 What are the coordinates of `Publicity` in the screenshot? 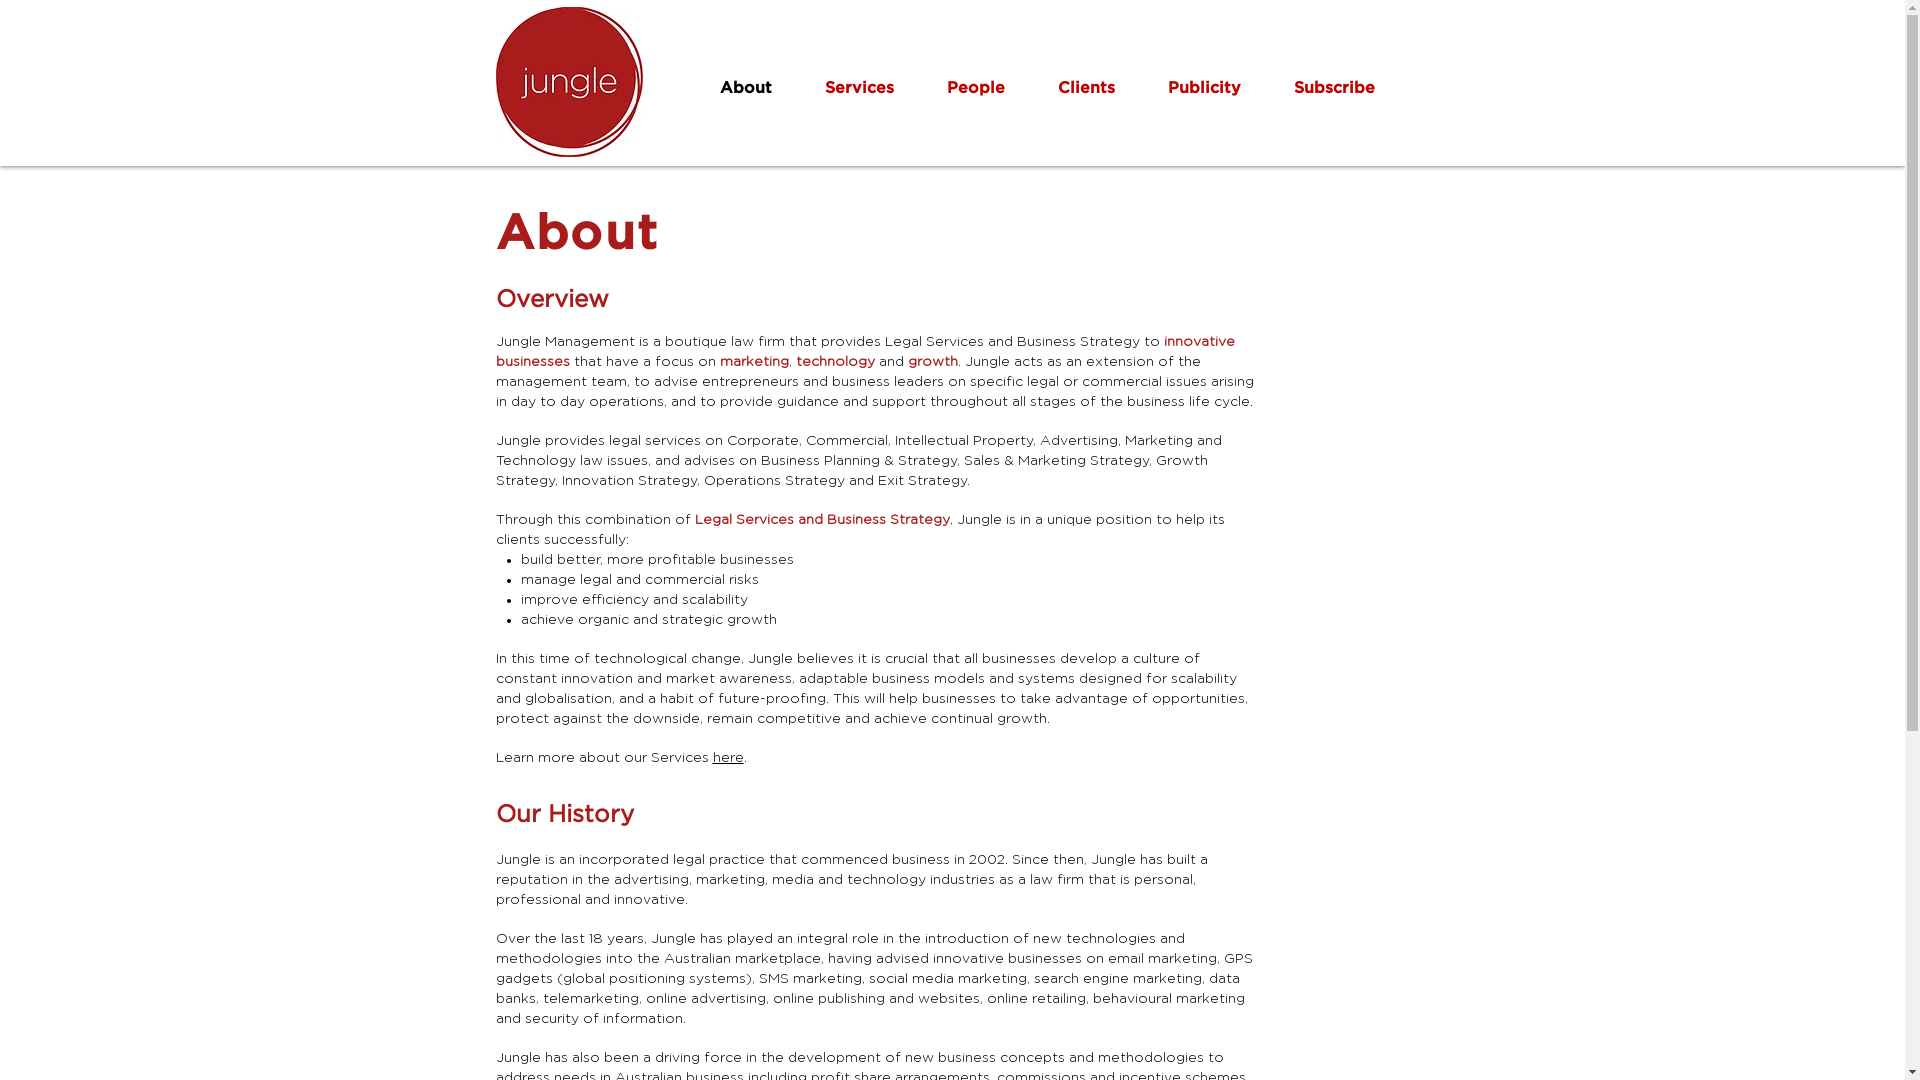 It's located at (1205, 89).